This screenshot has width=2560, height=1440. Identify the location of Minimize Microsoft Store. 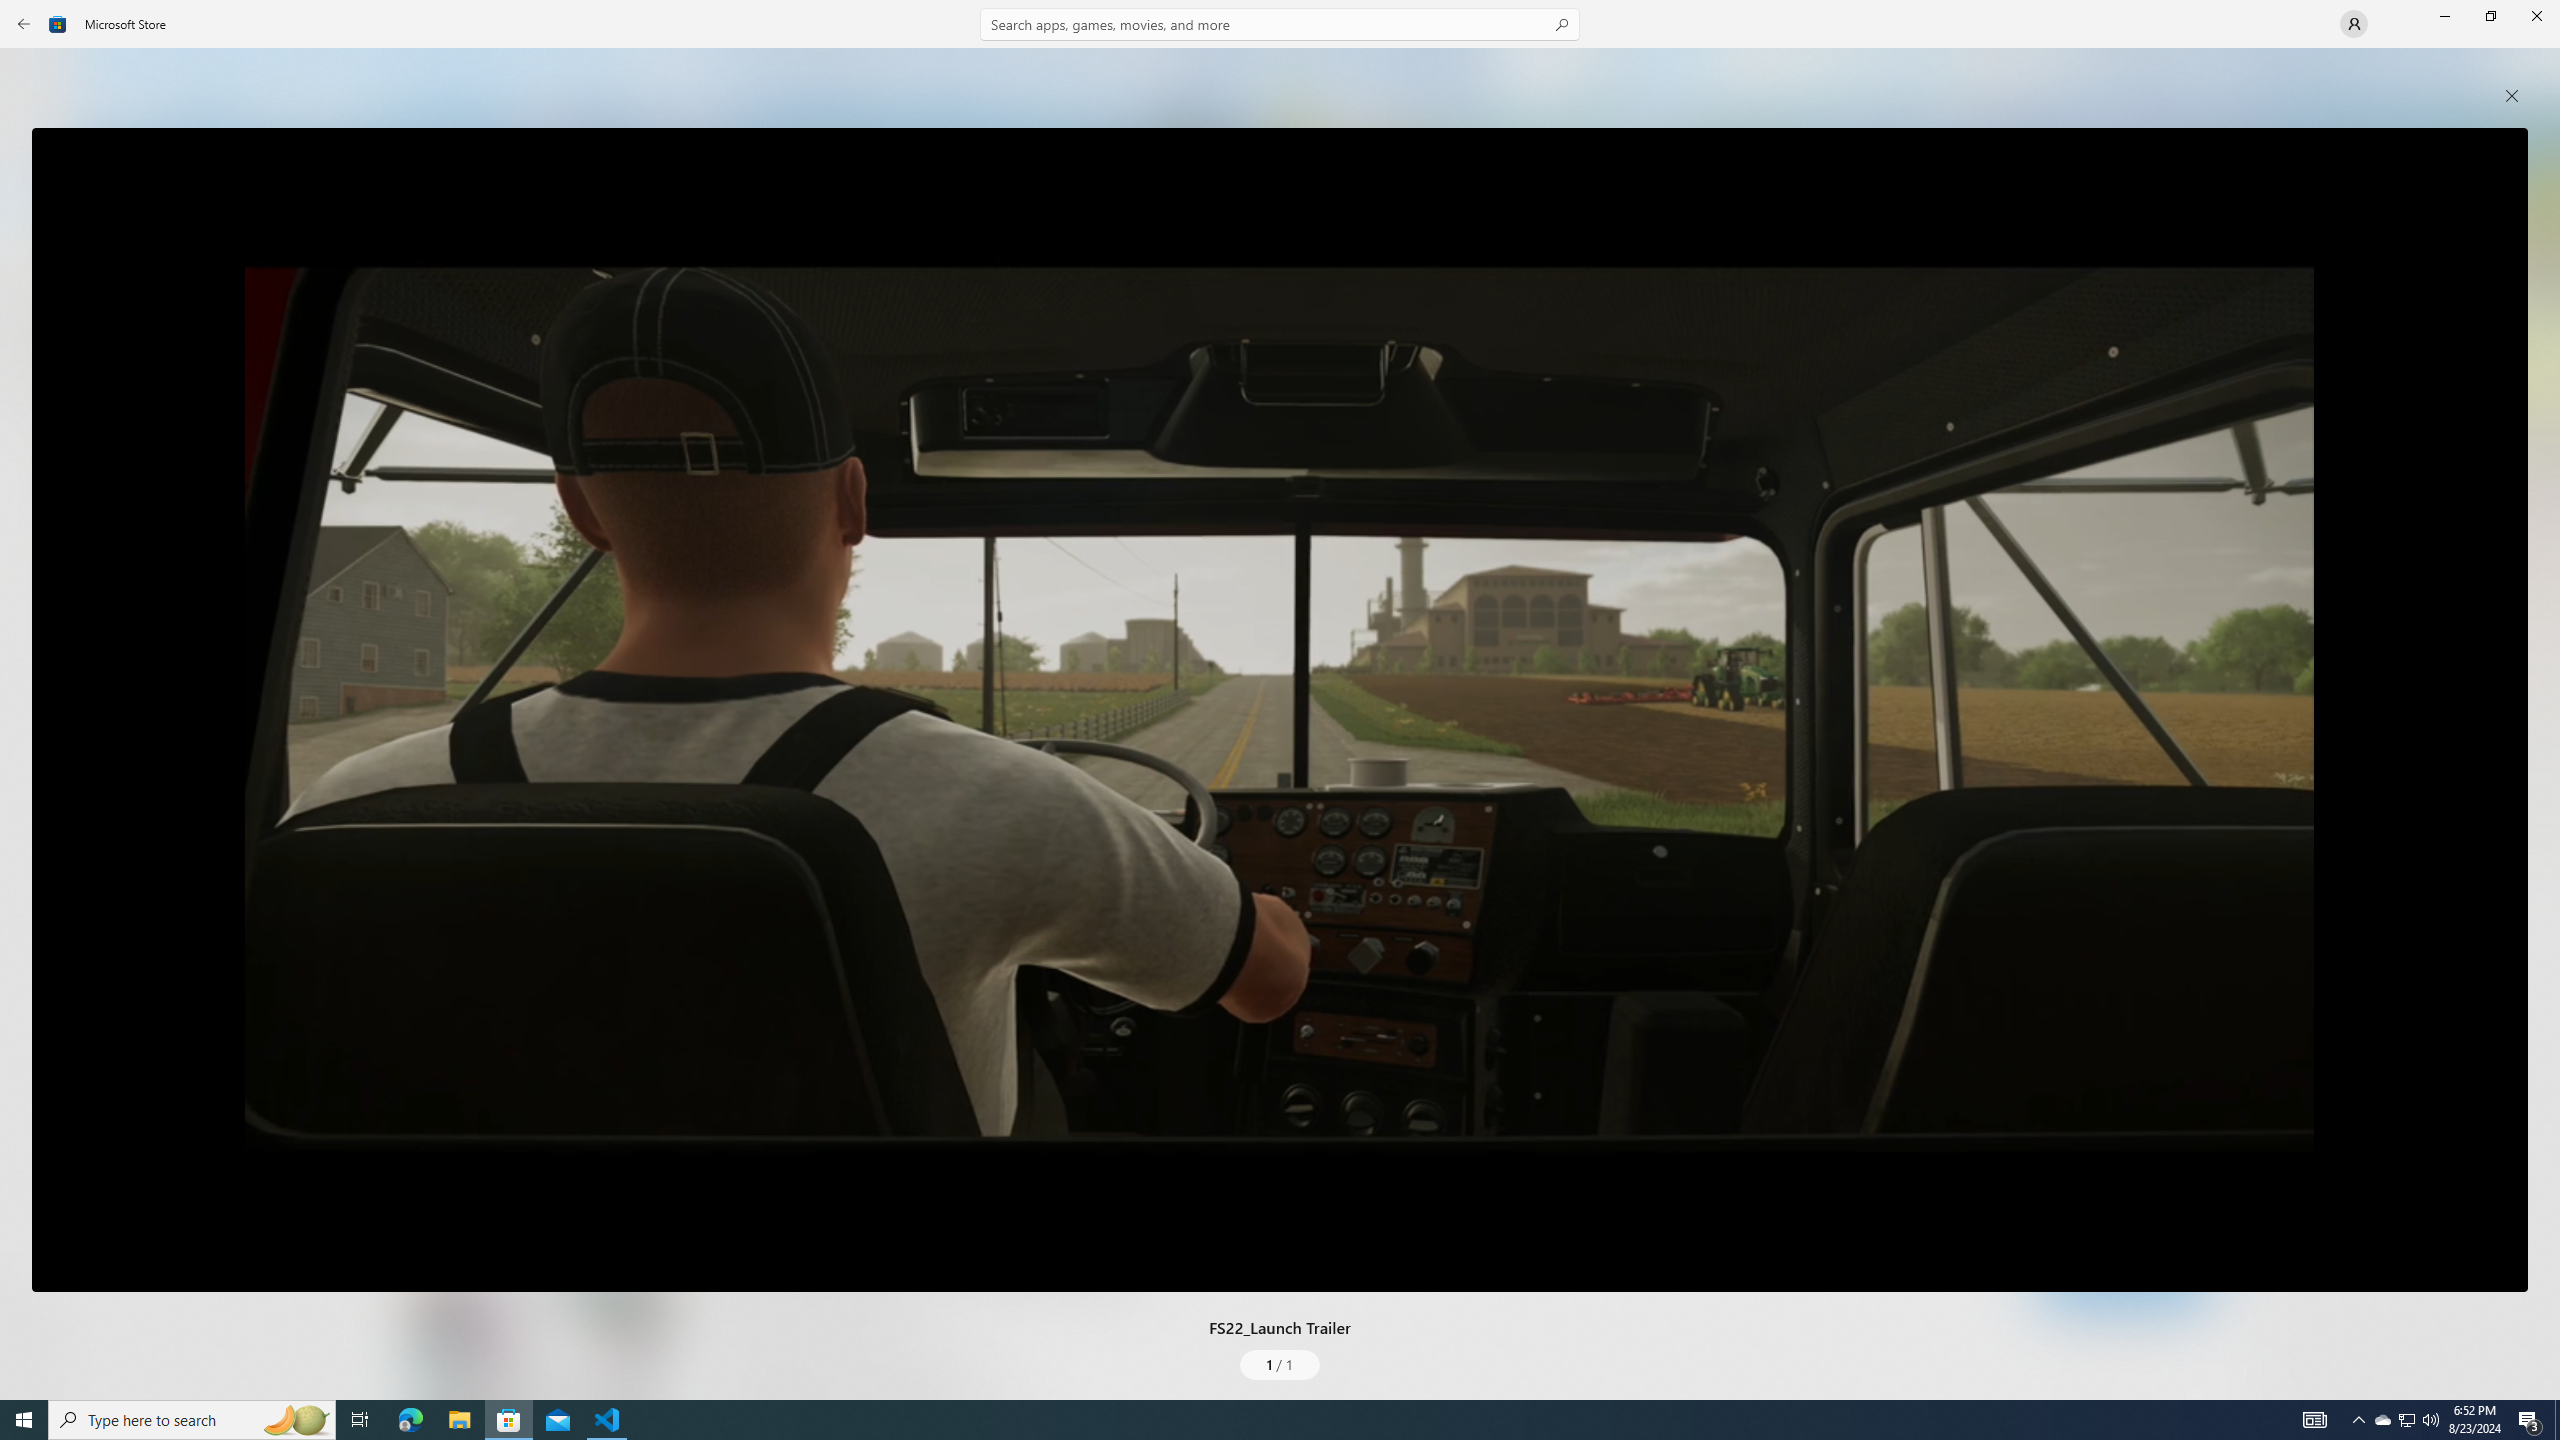
(2444, 16).